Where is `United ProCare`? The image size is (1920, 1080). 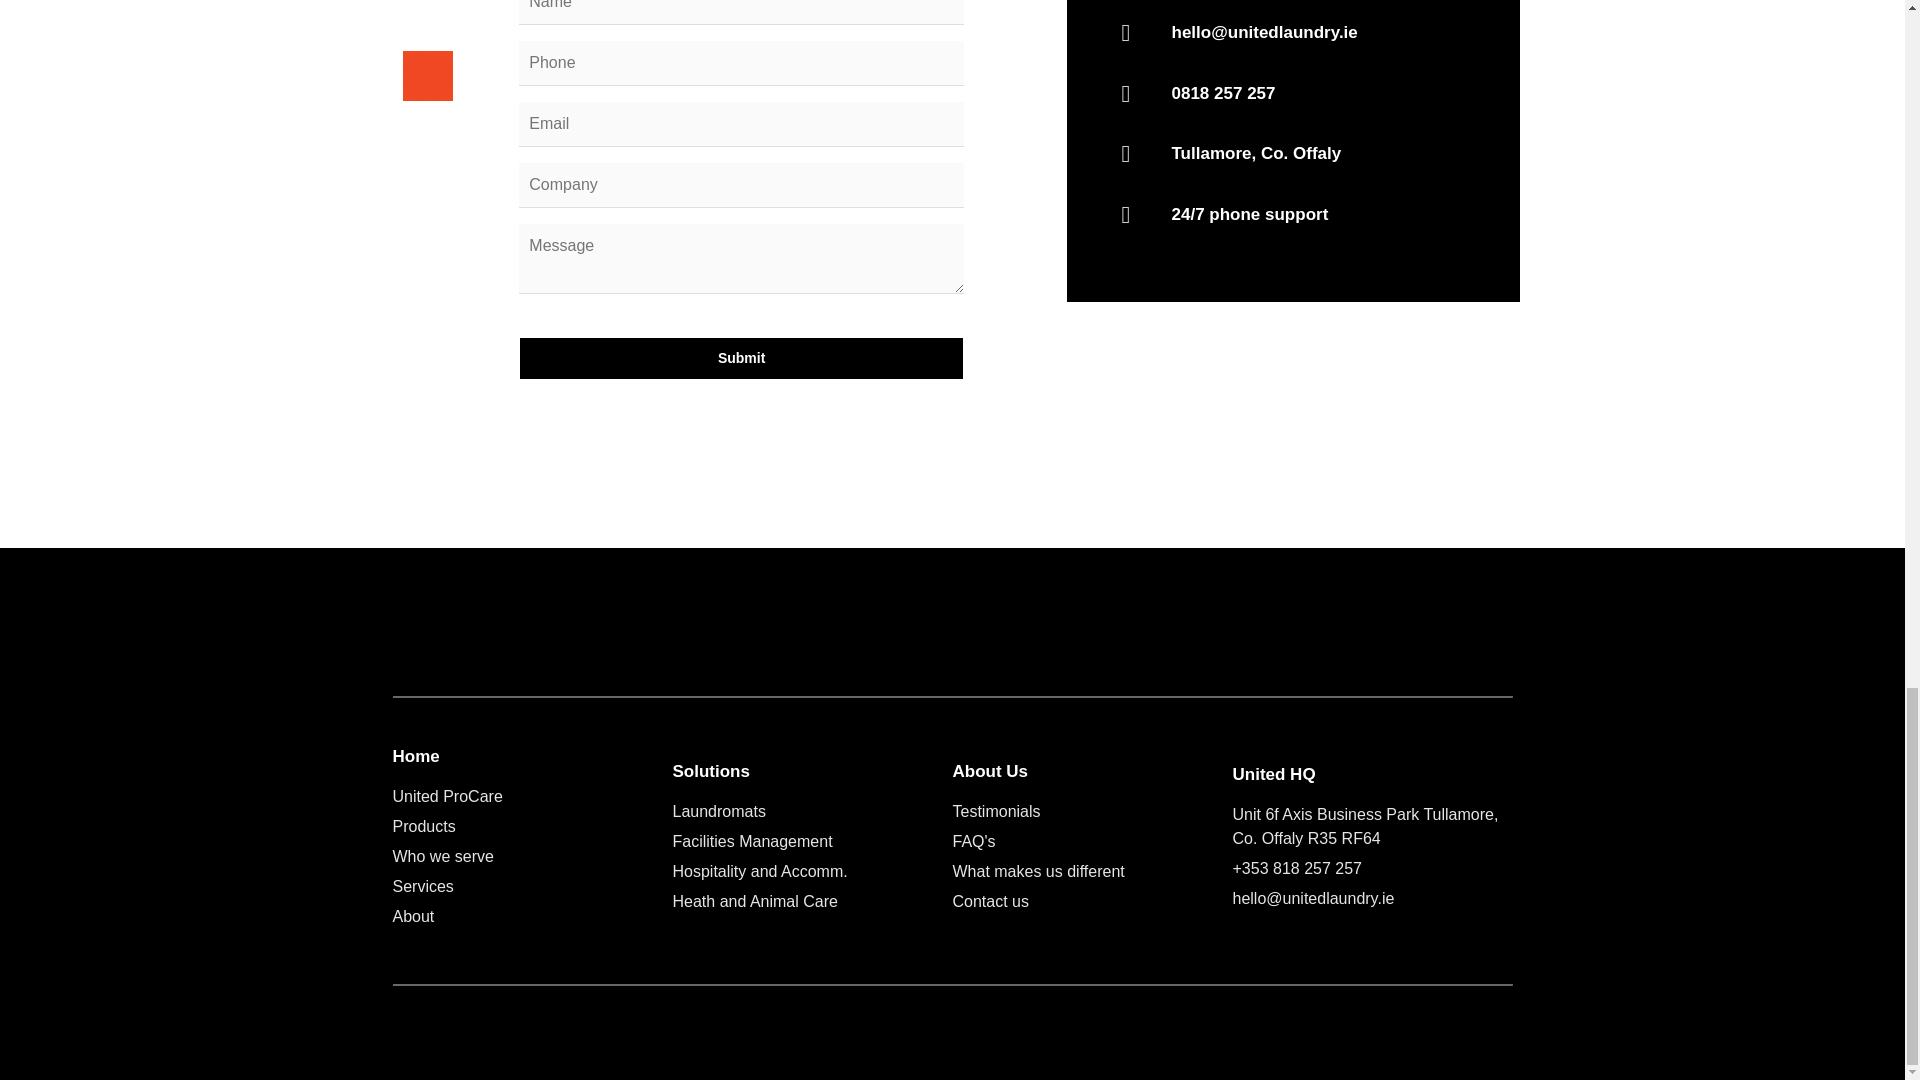 United ProCare is located at coordinates (532, 796).